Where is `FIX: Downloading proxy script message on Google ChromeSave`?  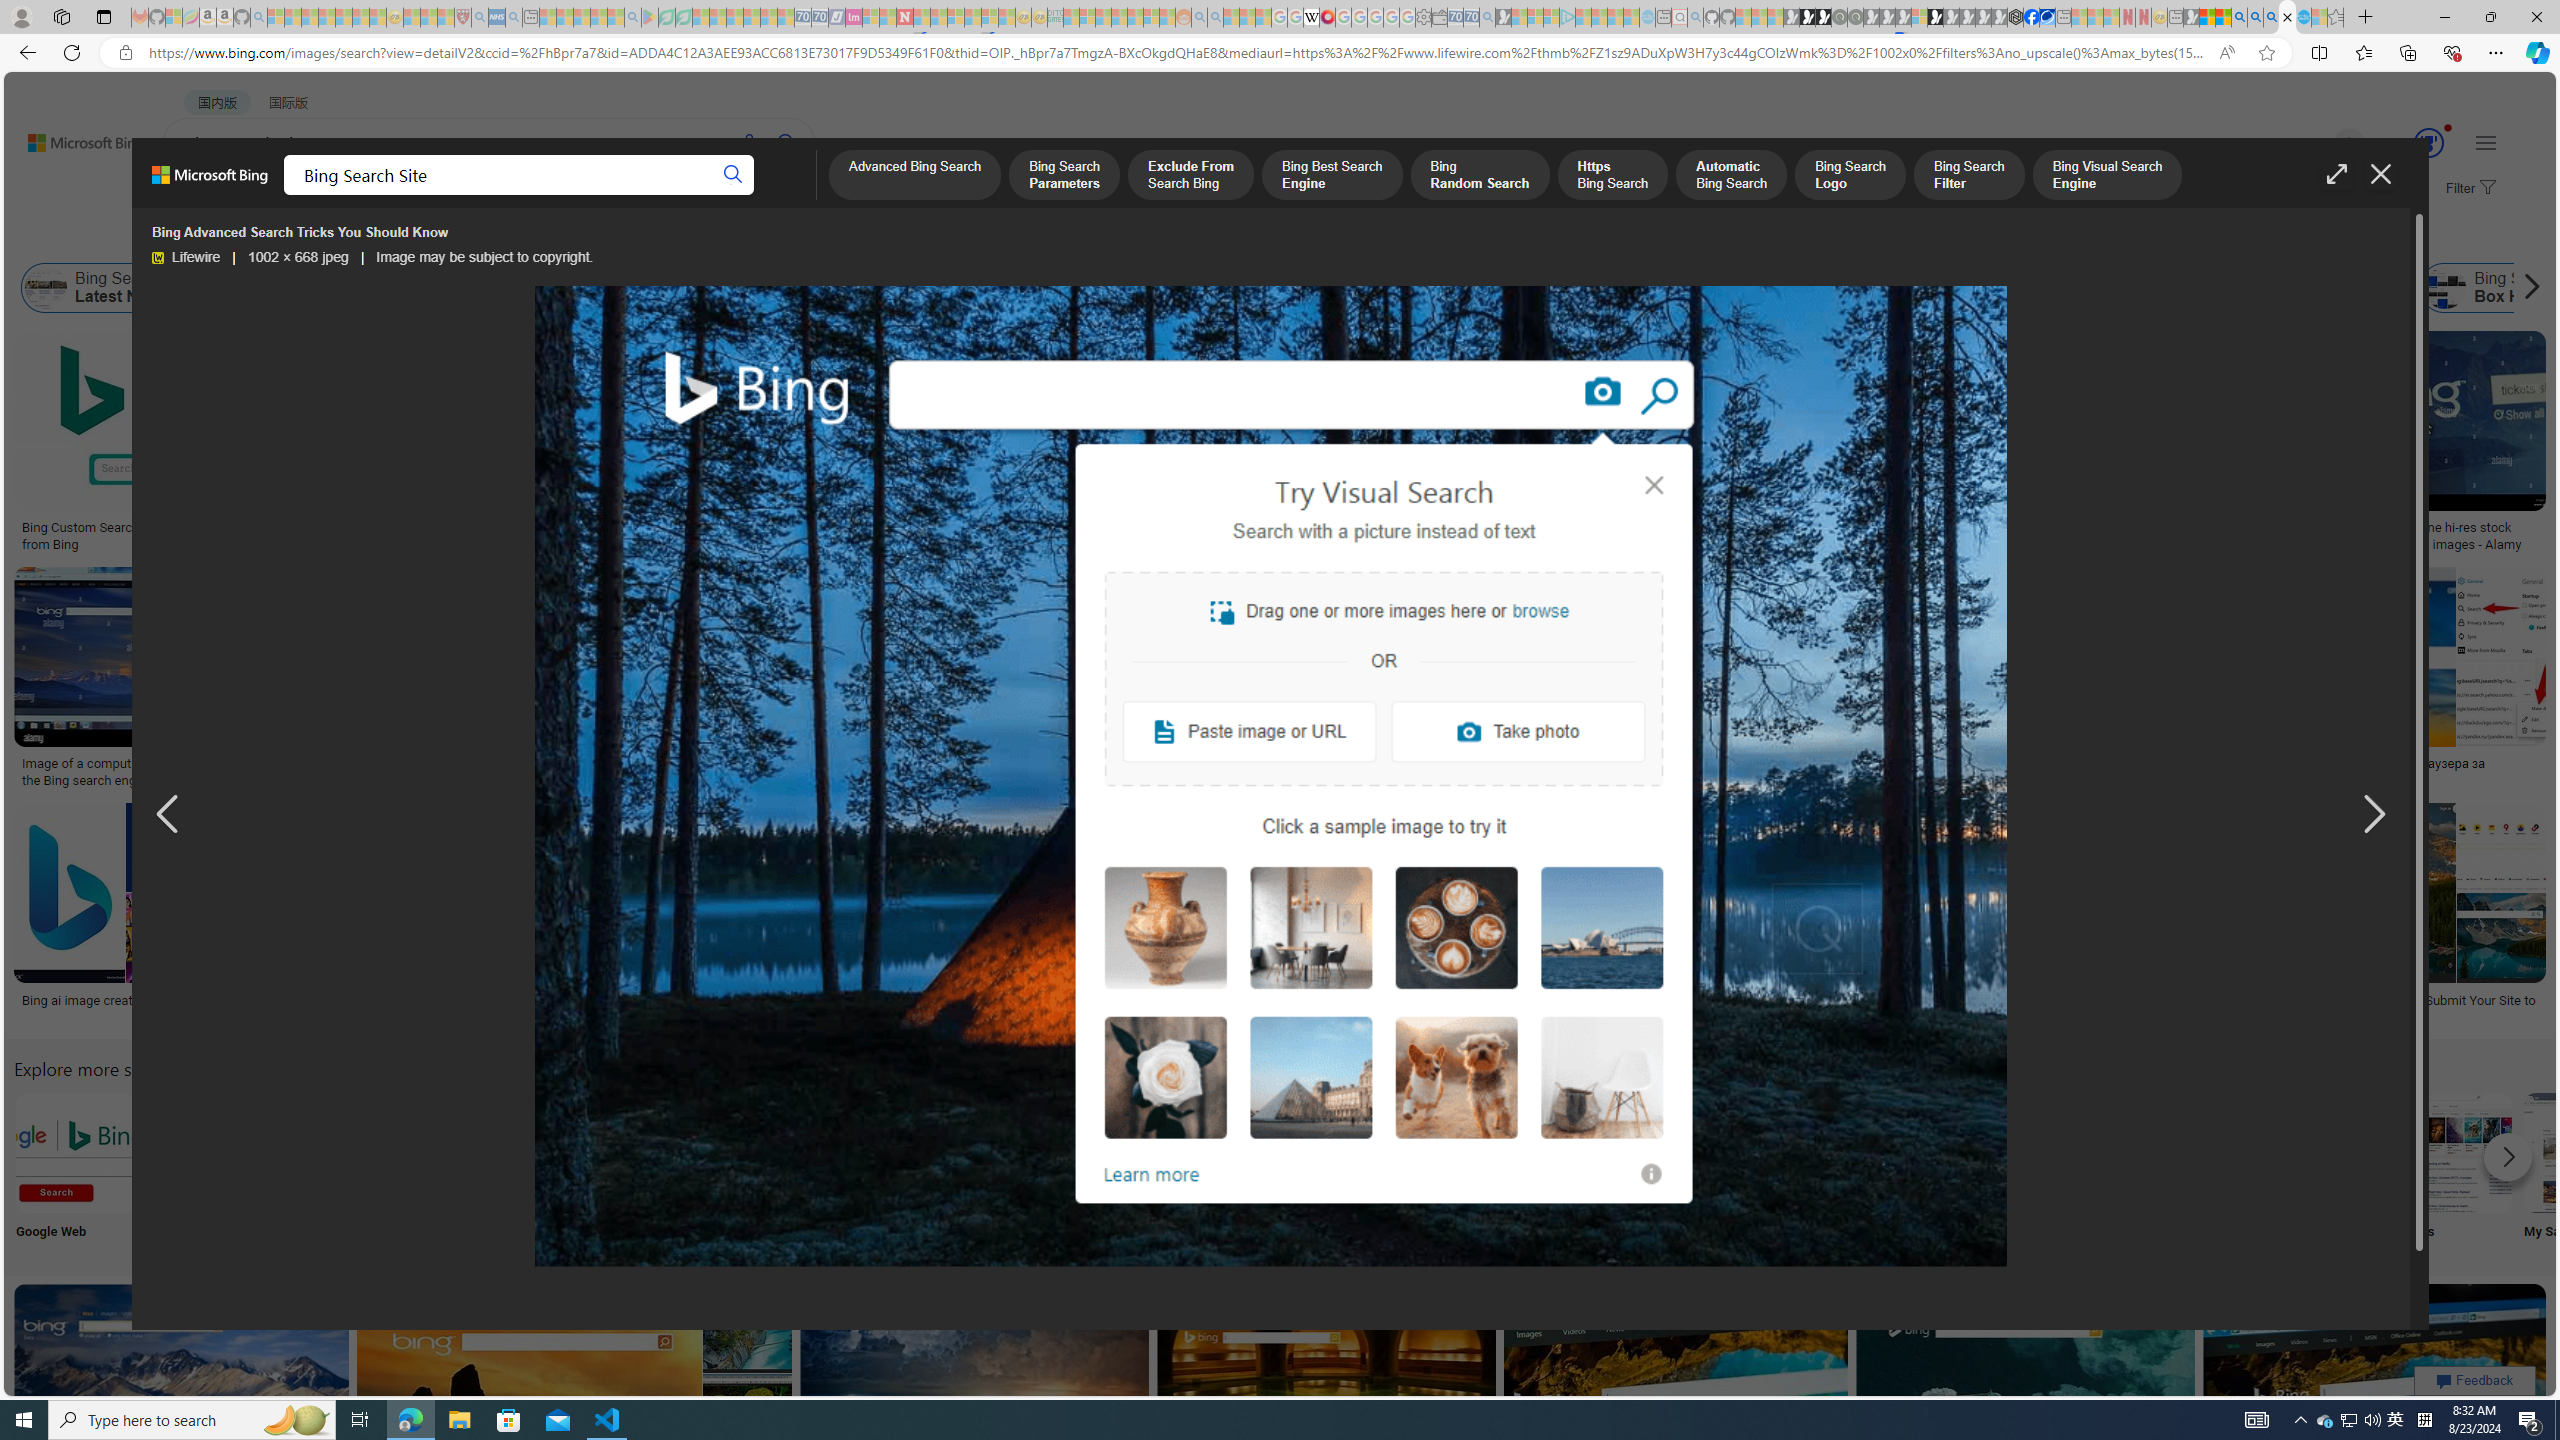
FIX: Downloading proxy script message on Google ChromeSave is located at coordinates (931, 917).